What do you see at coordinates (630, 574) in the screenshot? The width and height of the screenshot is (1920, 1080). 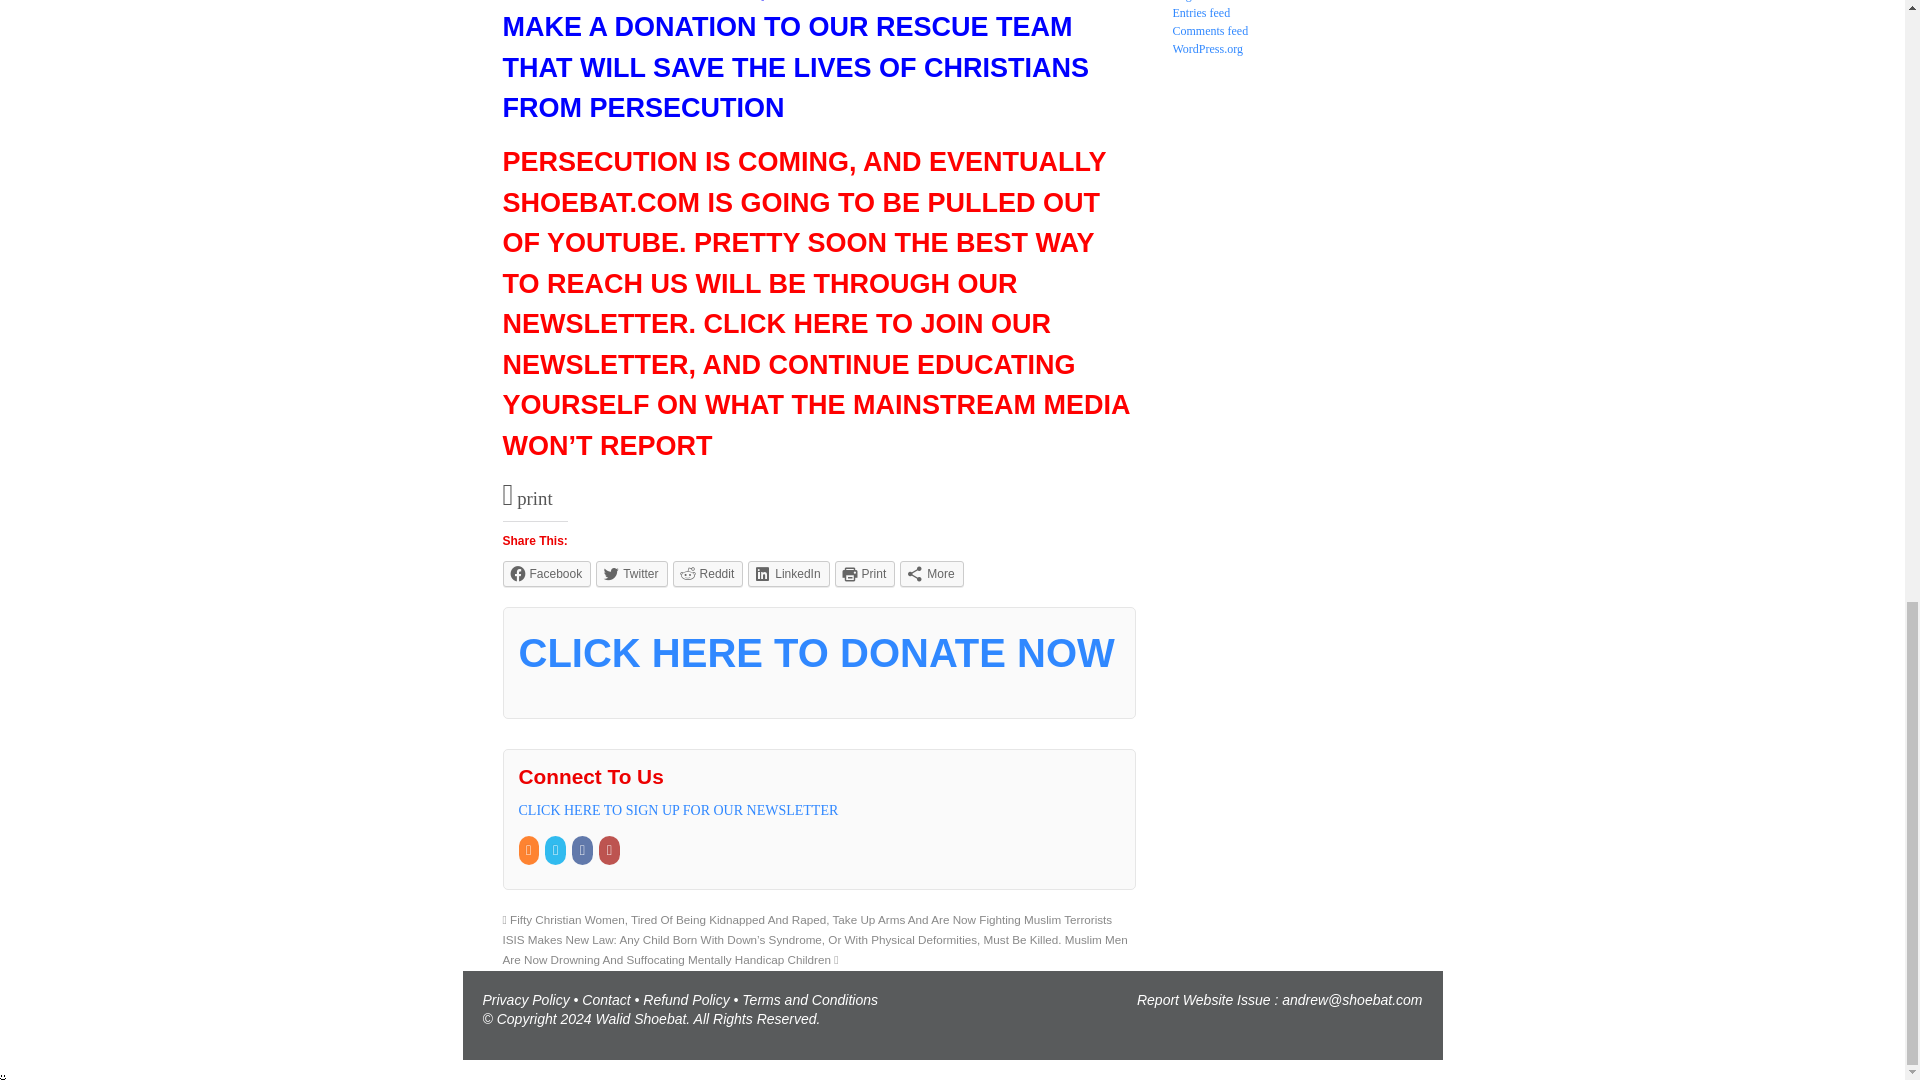 I see `Twitter` at bounding box center [630, 574].